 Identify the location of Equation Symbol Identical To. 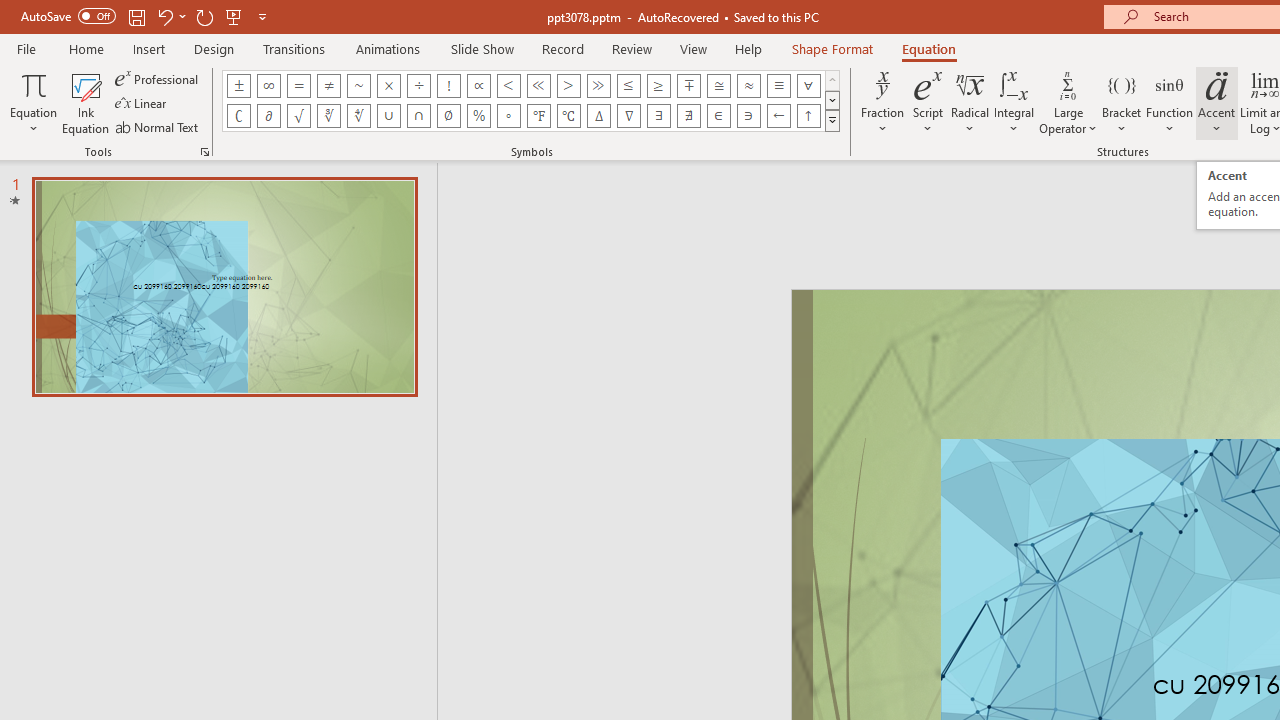
(778, 86).